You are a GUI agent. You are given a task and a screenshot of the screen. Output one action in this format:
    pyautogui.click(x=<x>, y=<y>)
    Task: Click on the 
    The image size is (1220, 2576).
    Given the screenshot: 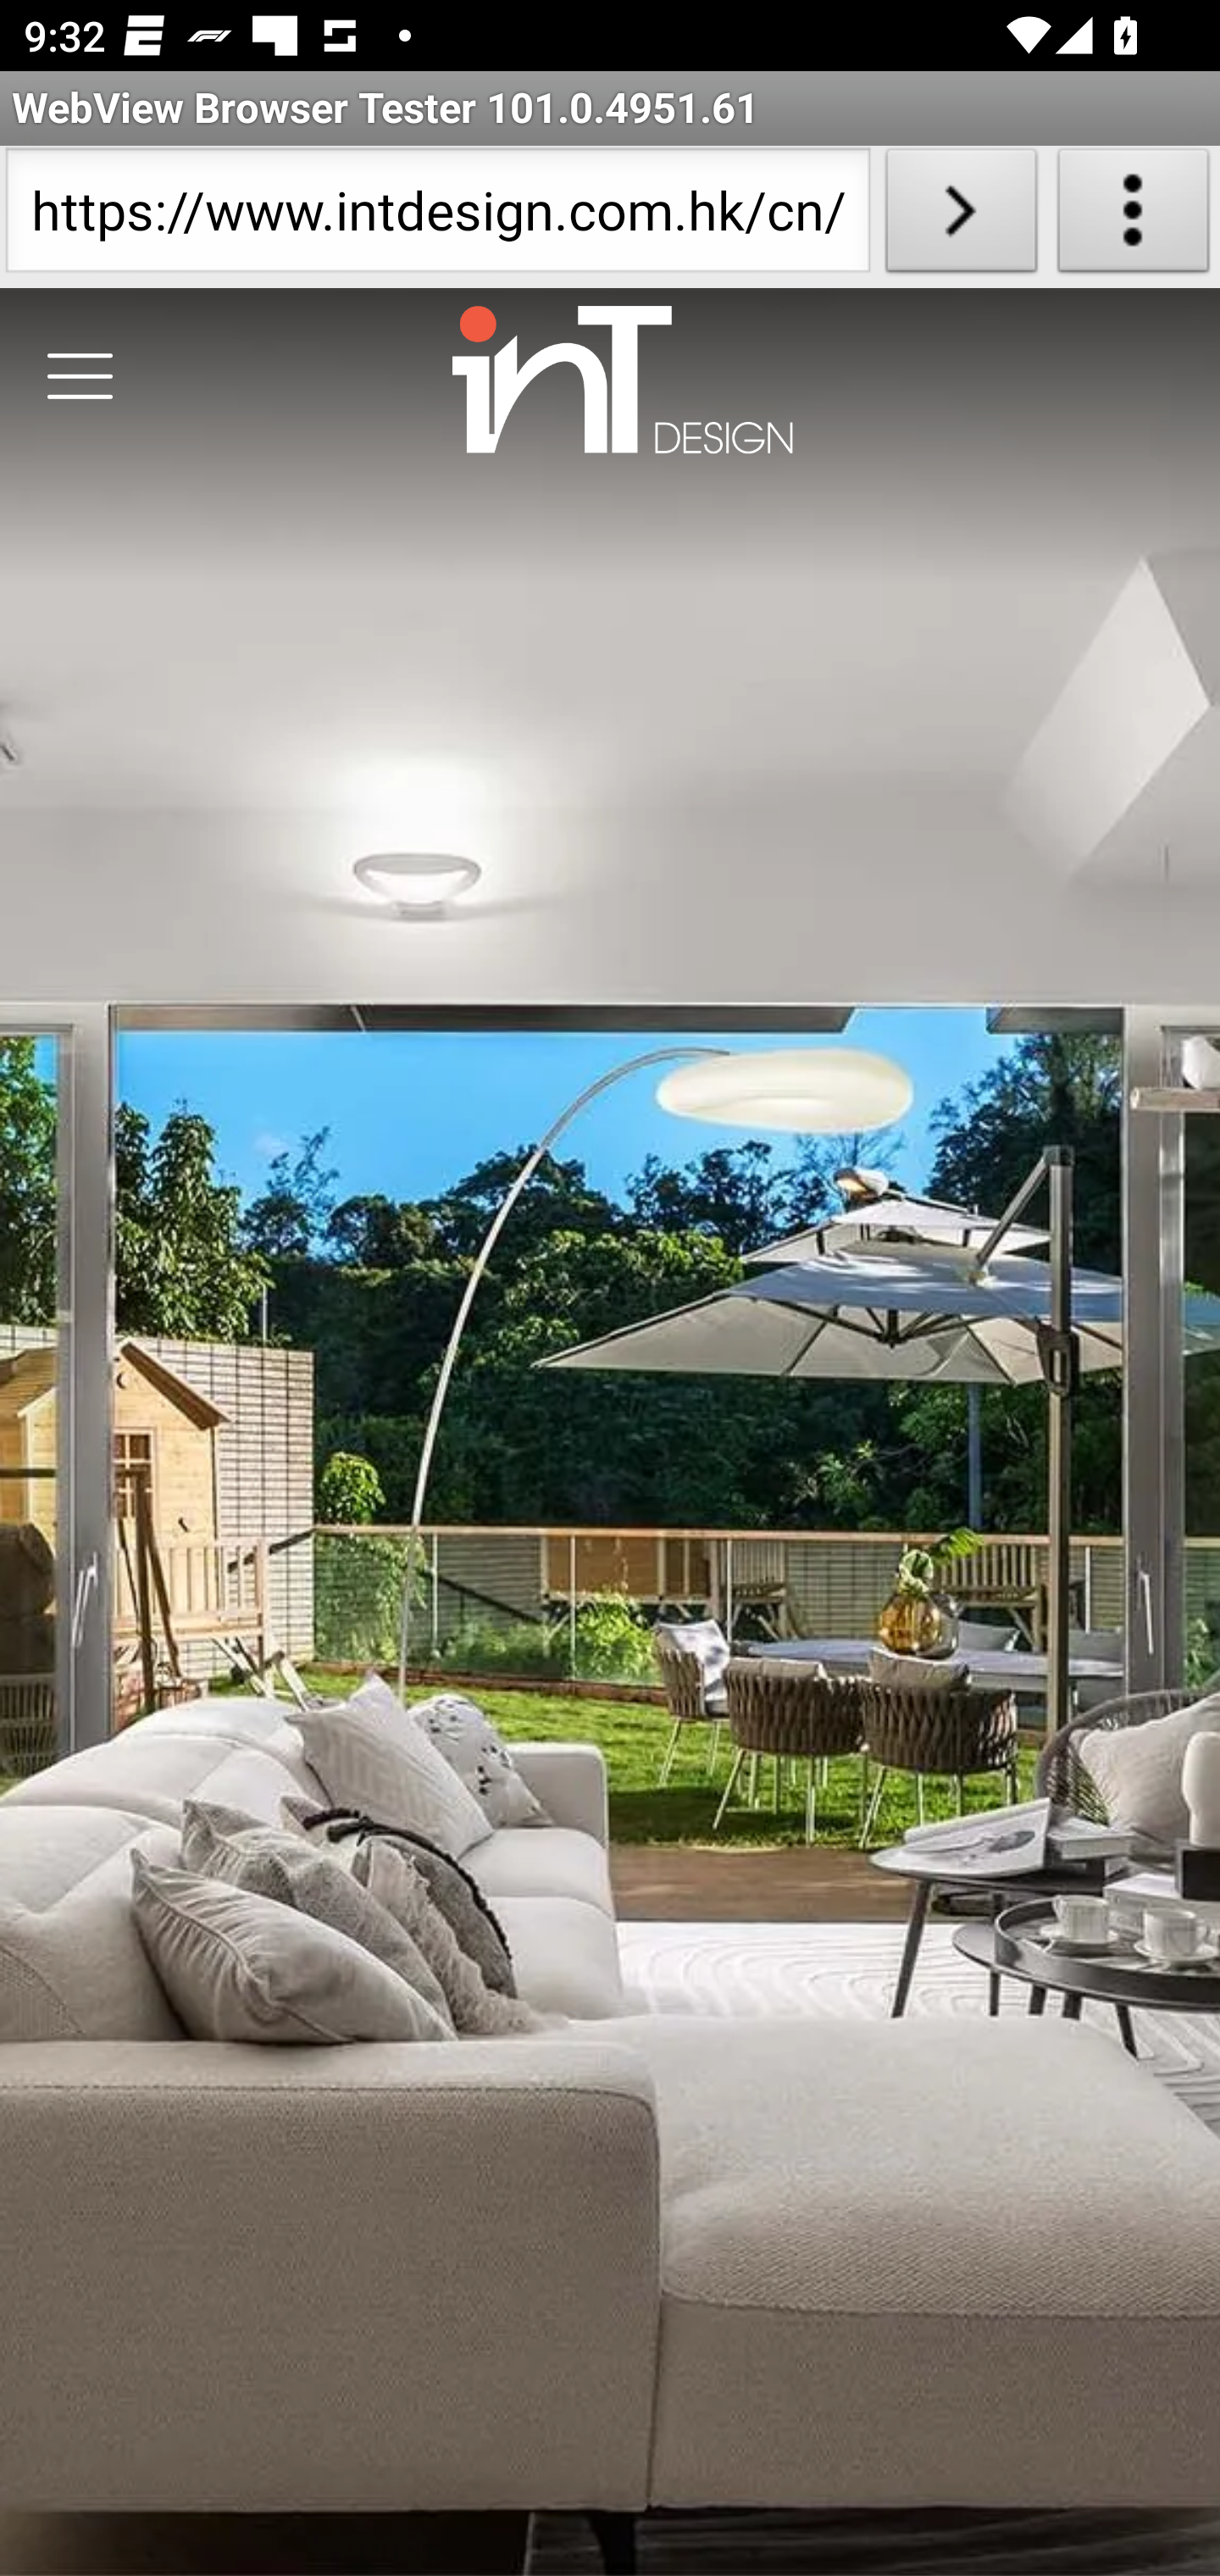 What is the action you would take?
    pyautogui.click(x=80, y=377)
    